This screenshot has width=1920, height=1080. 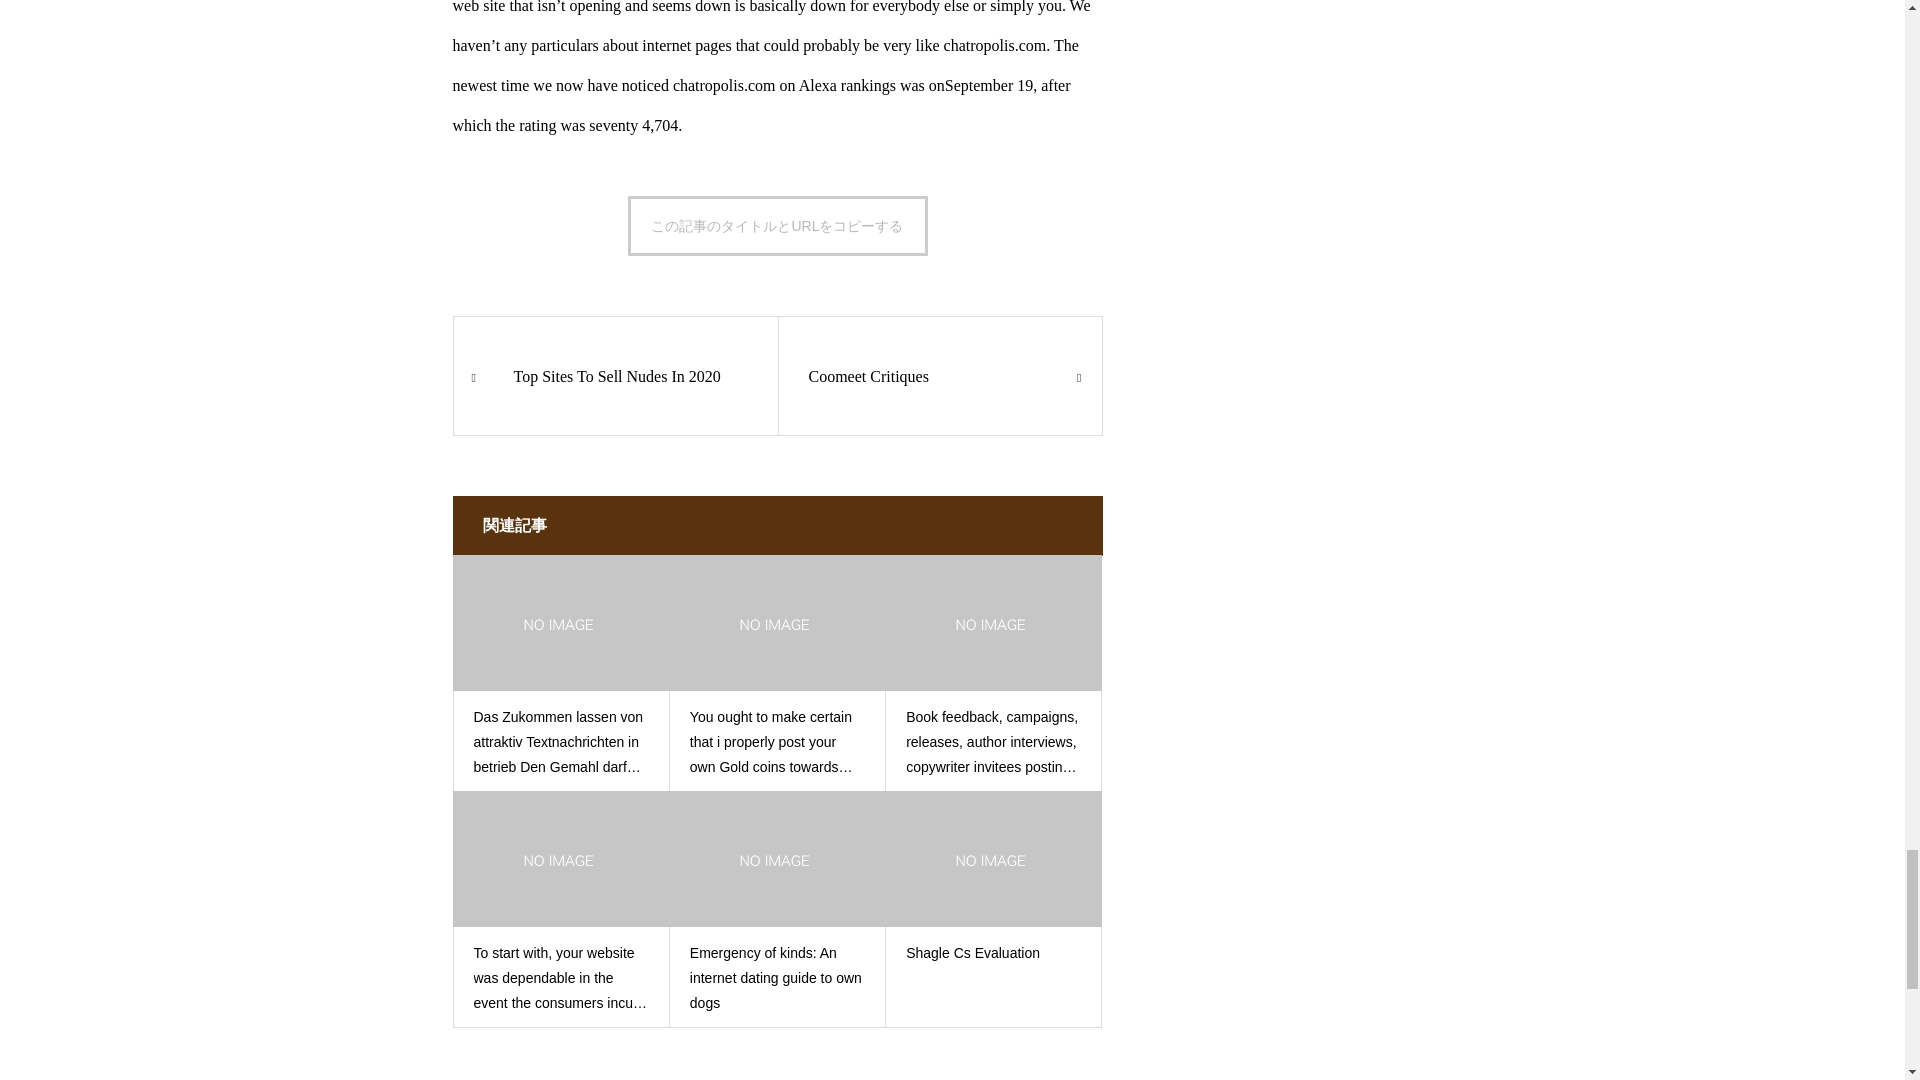 I want to click on Emergency of kinds: An internet dating guide to own dogs, so click(x=777, y=978).